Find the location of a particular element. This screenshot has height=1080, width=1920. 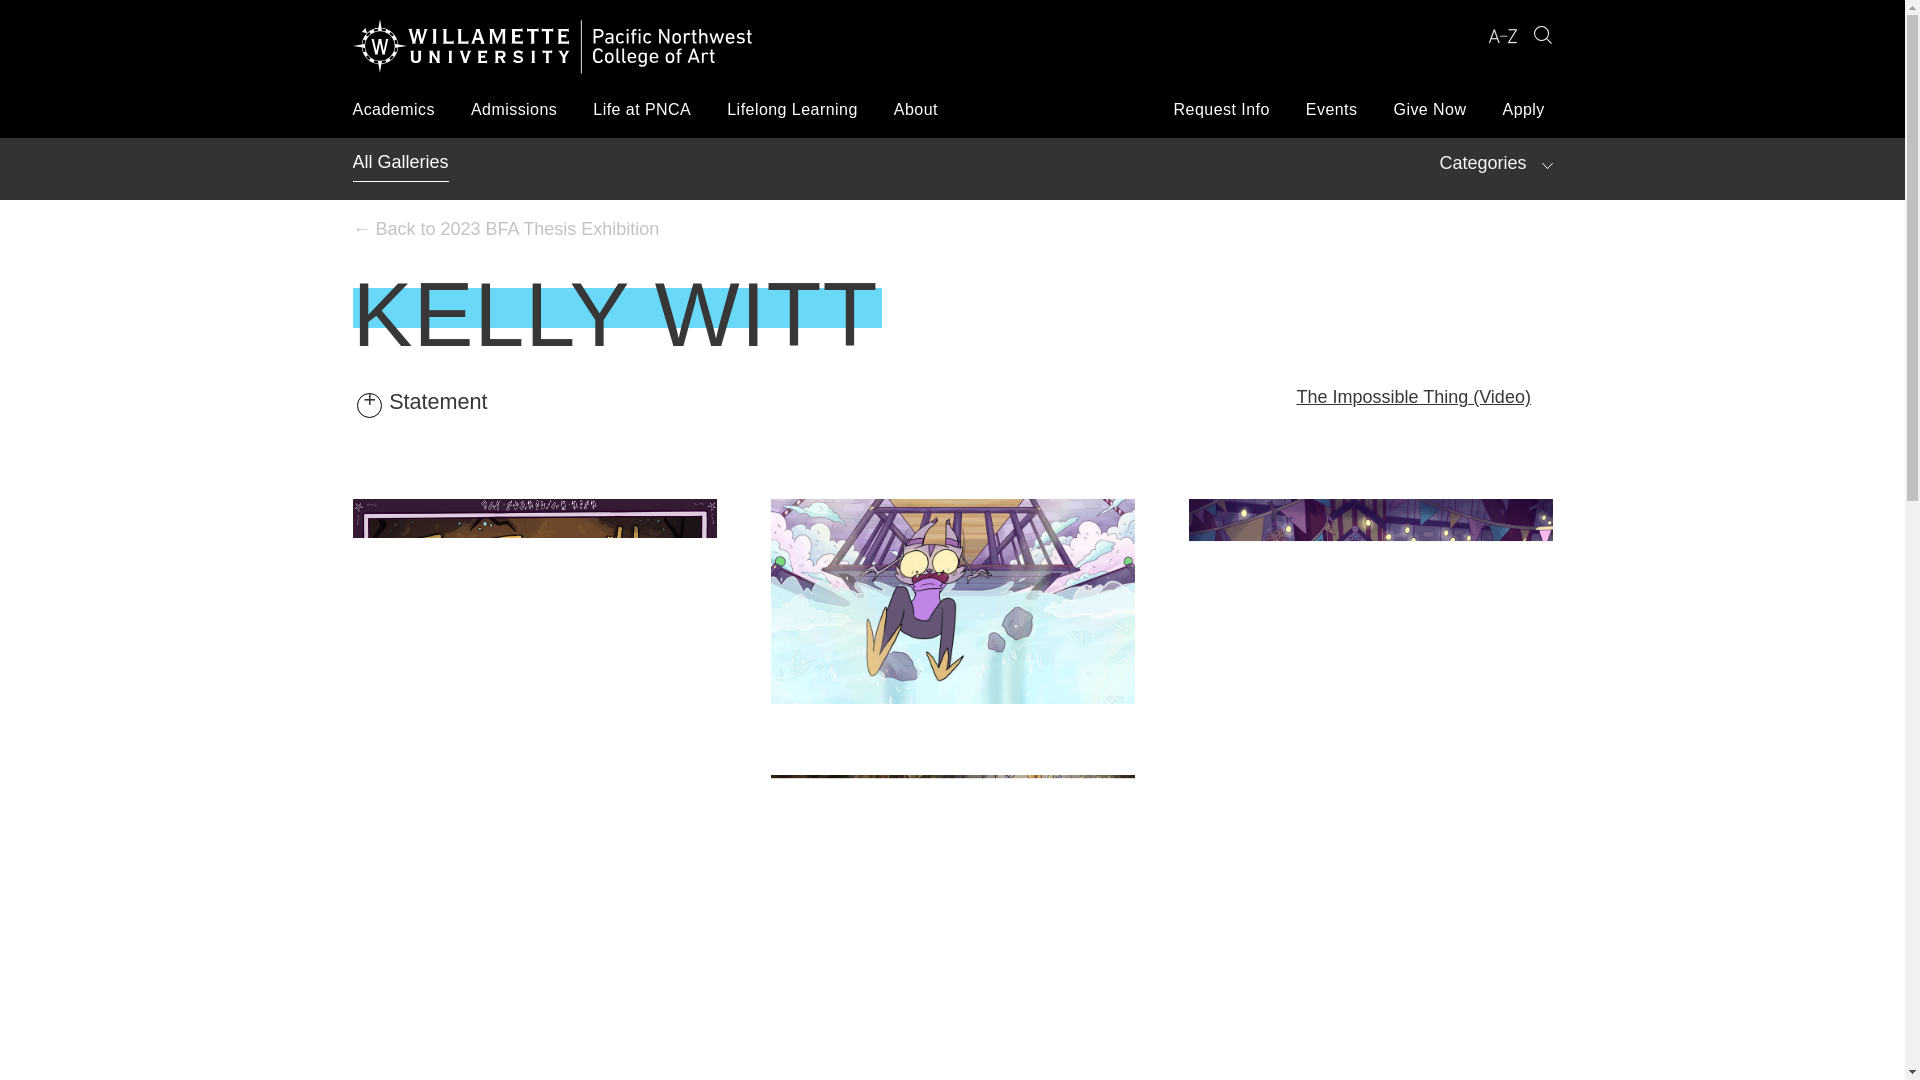

Academics is located at coordinates (392, 109).